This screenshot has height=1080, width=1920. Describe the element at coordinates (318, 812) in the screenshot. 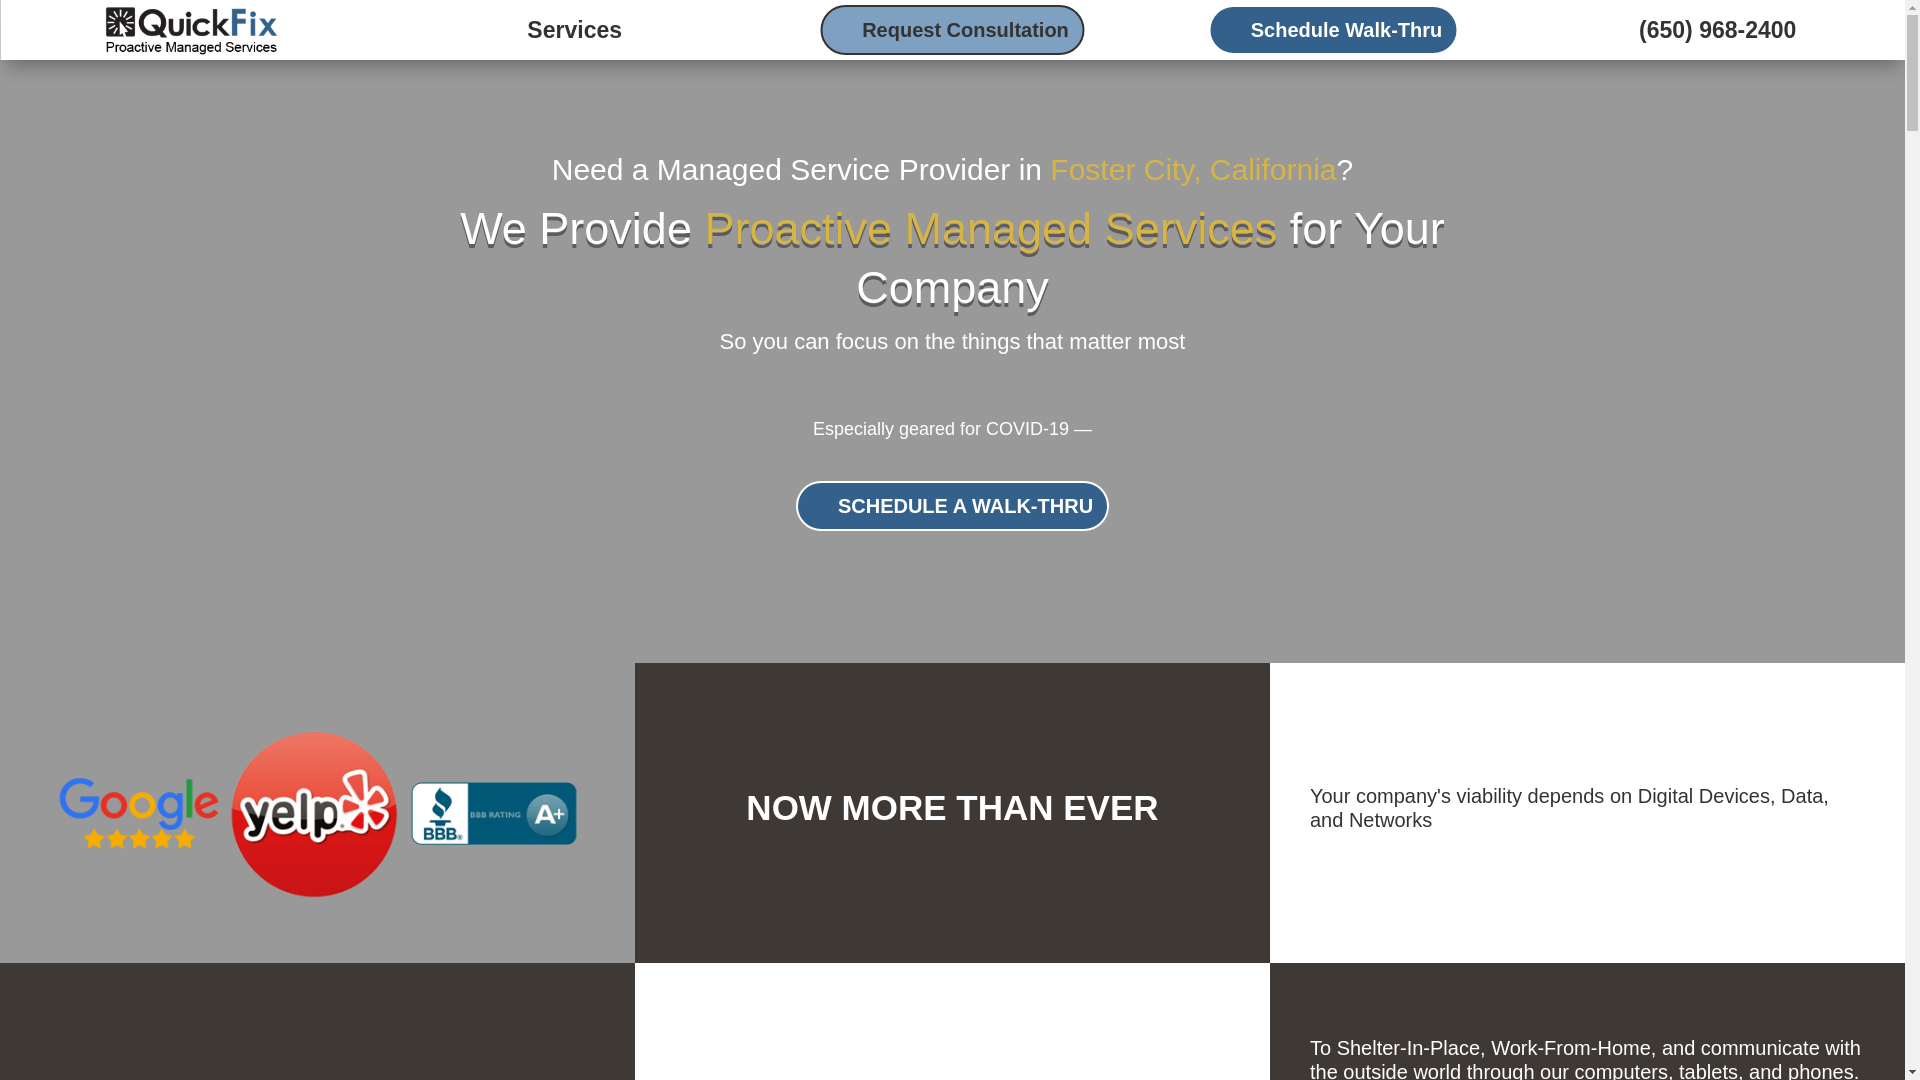

I see `trsuted-by` at that location.